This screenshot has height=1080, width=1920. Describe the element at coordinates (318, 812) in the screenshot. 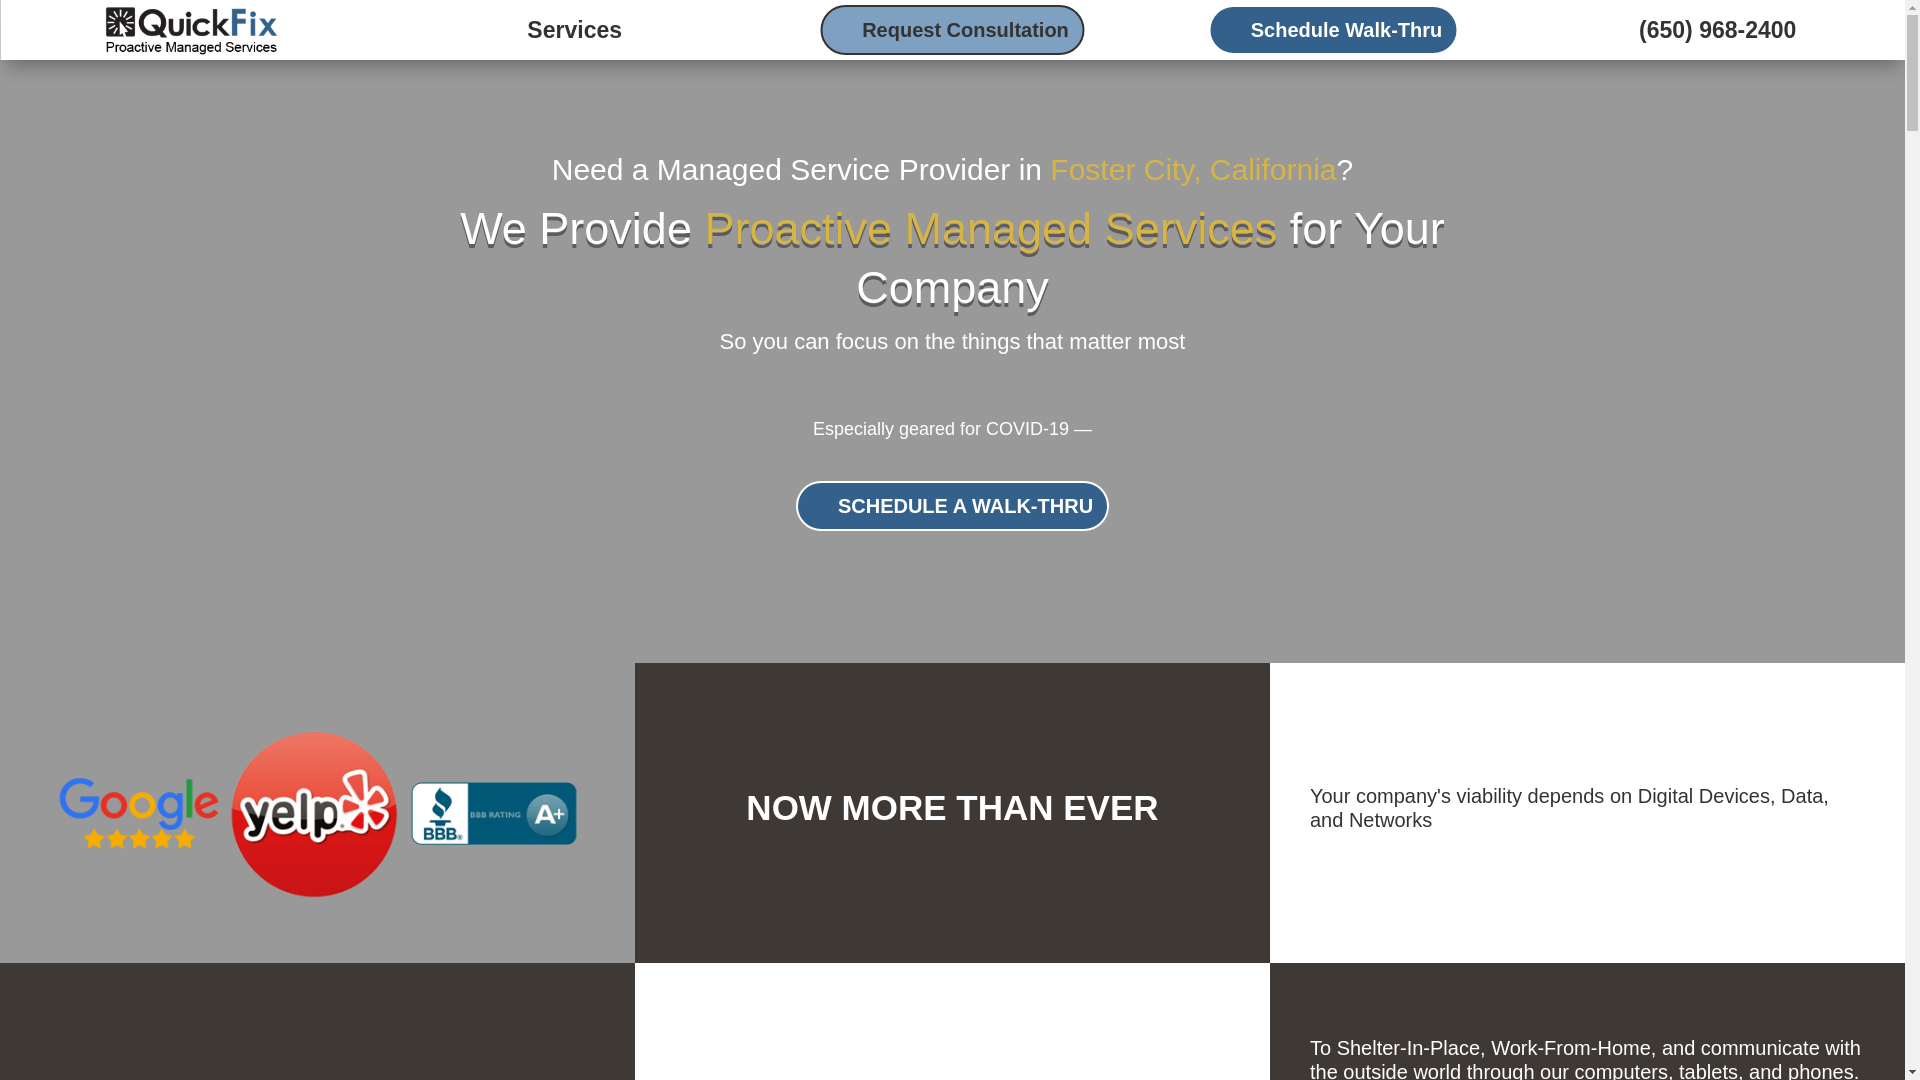

I see `trsuted-by` at that location.